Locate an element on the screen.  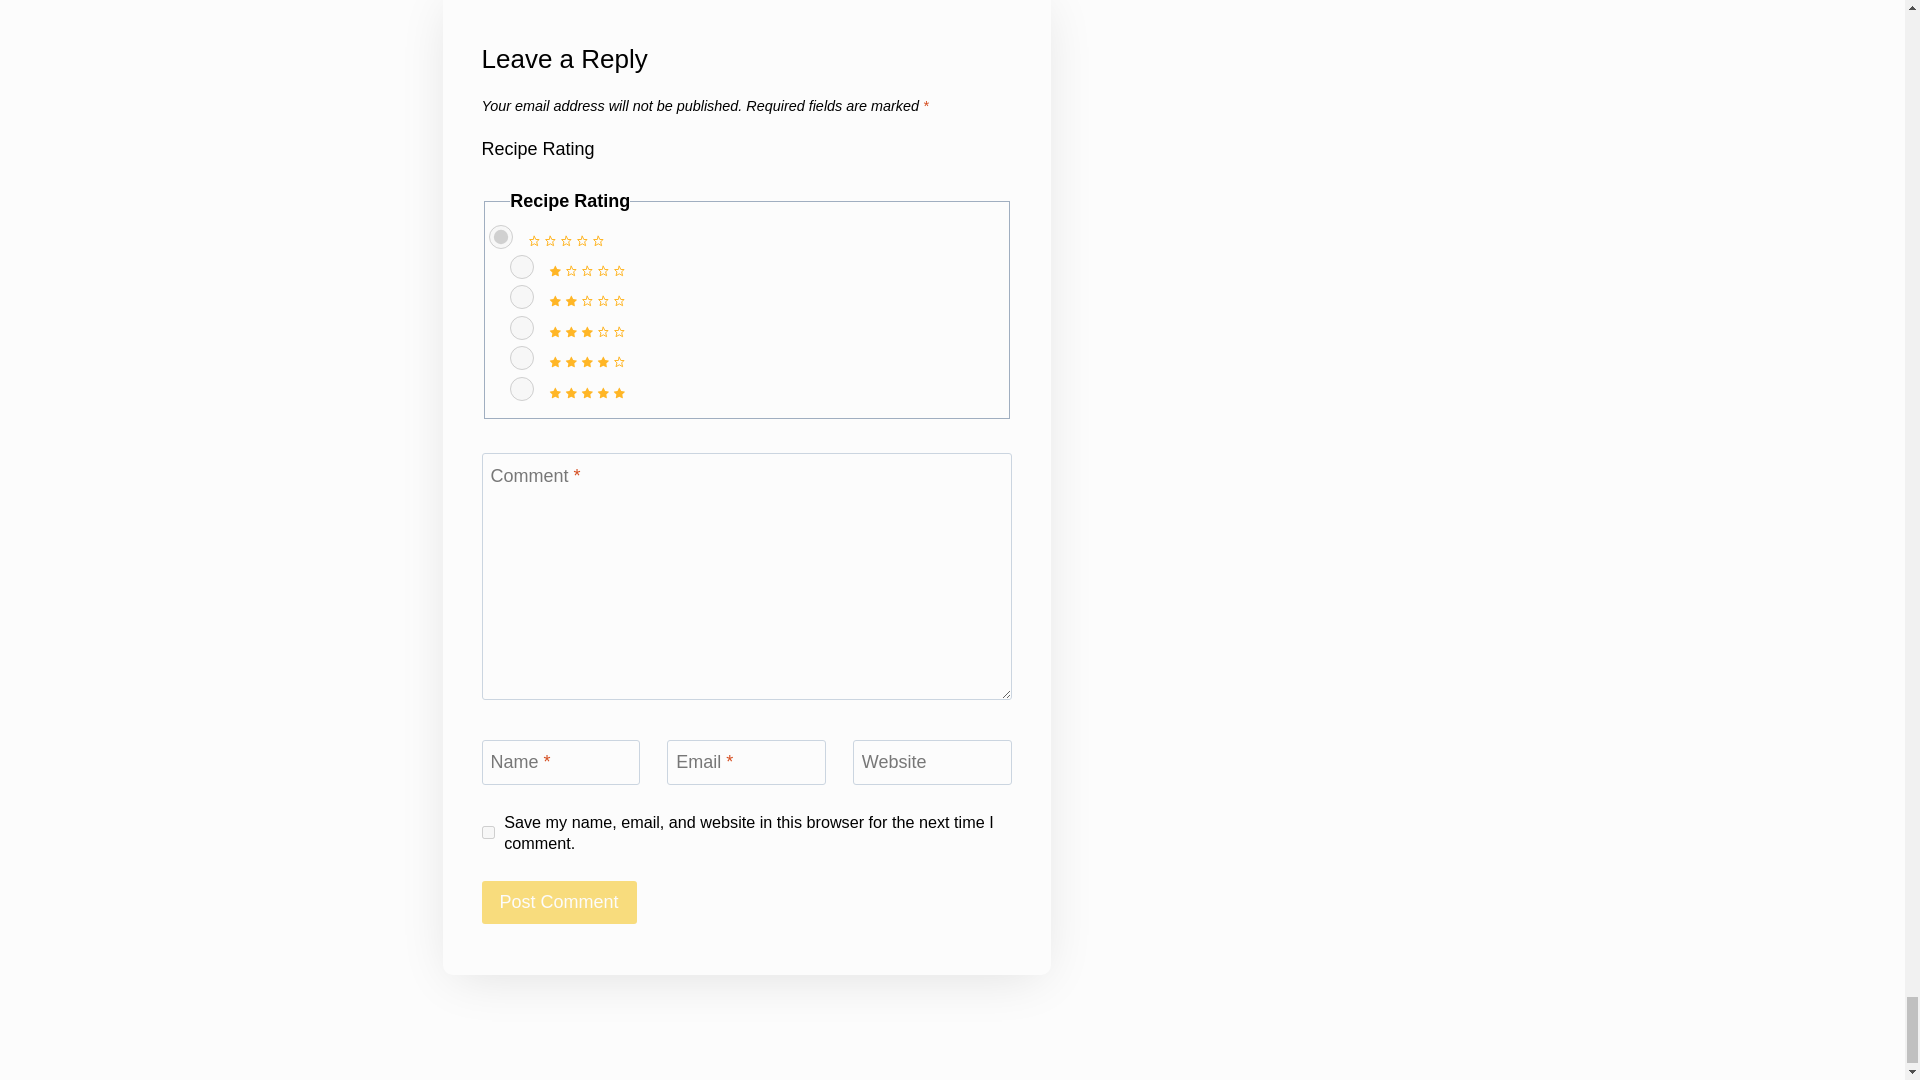
4 is located at coordinates (522, 358).